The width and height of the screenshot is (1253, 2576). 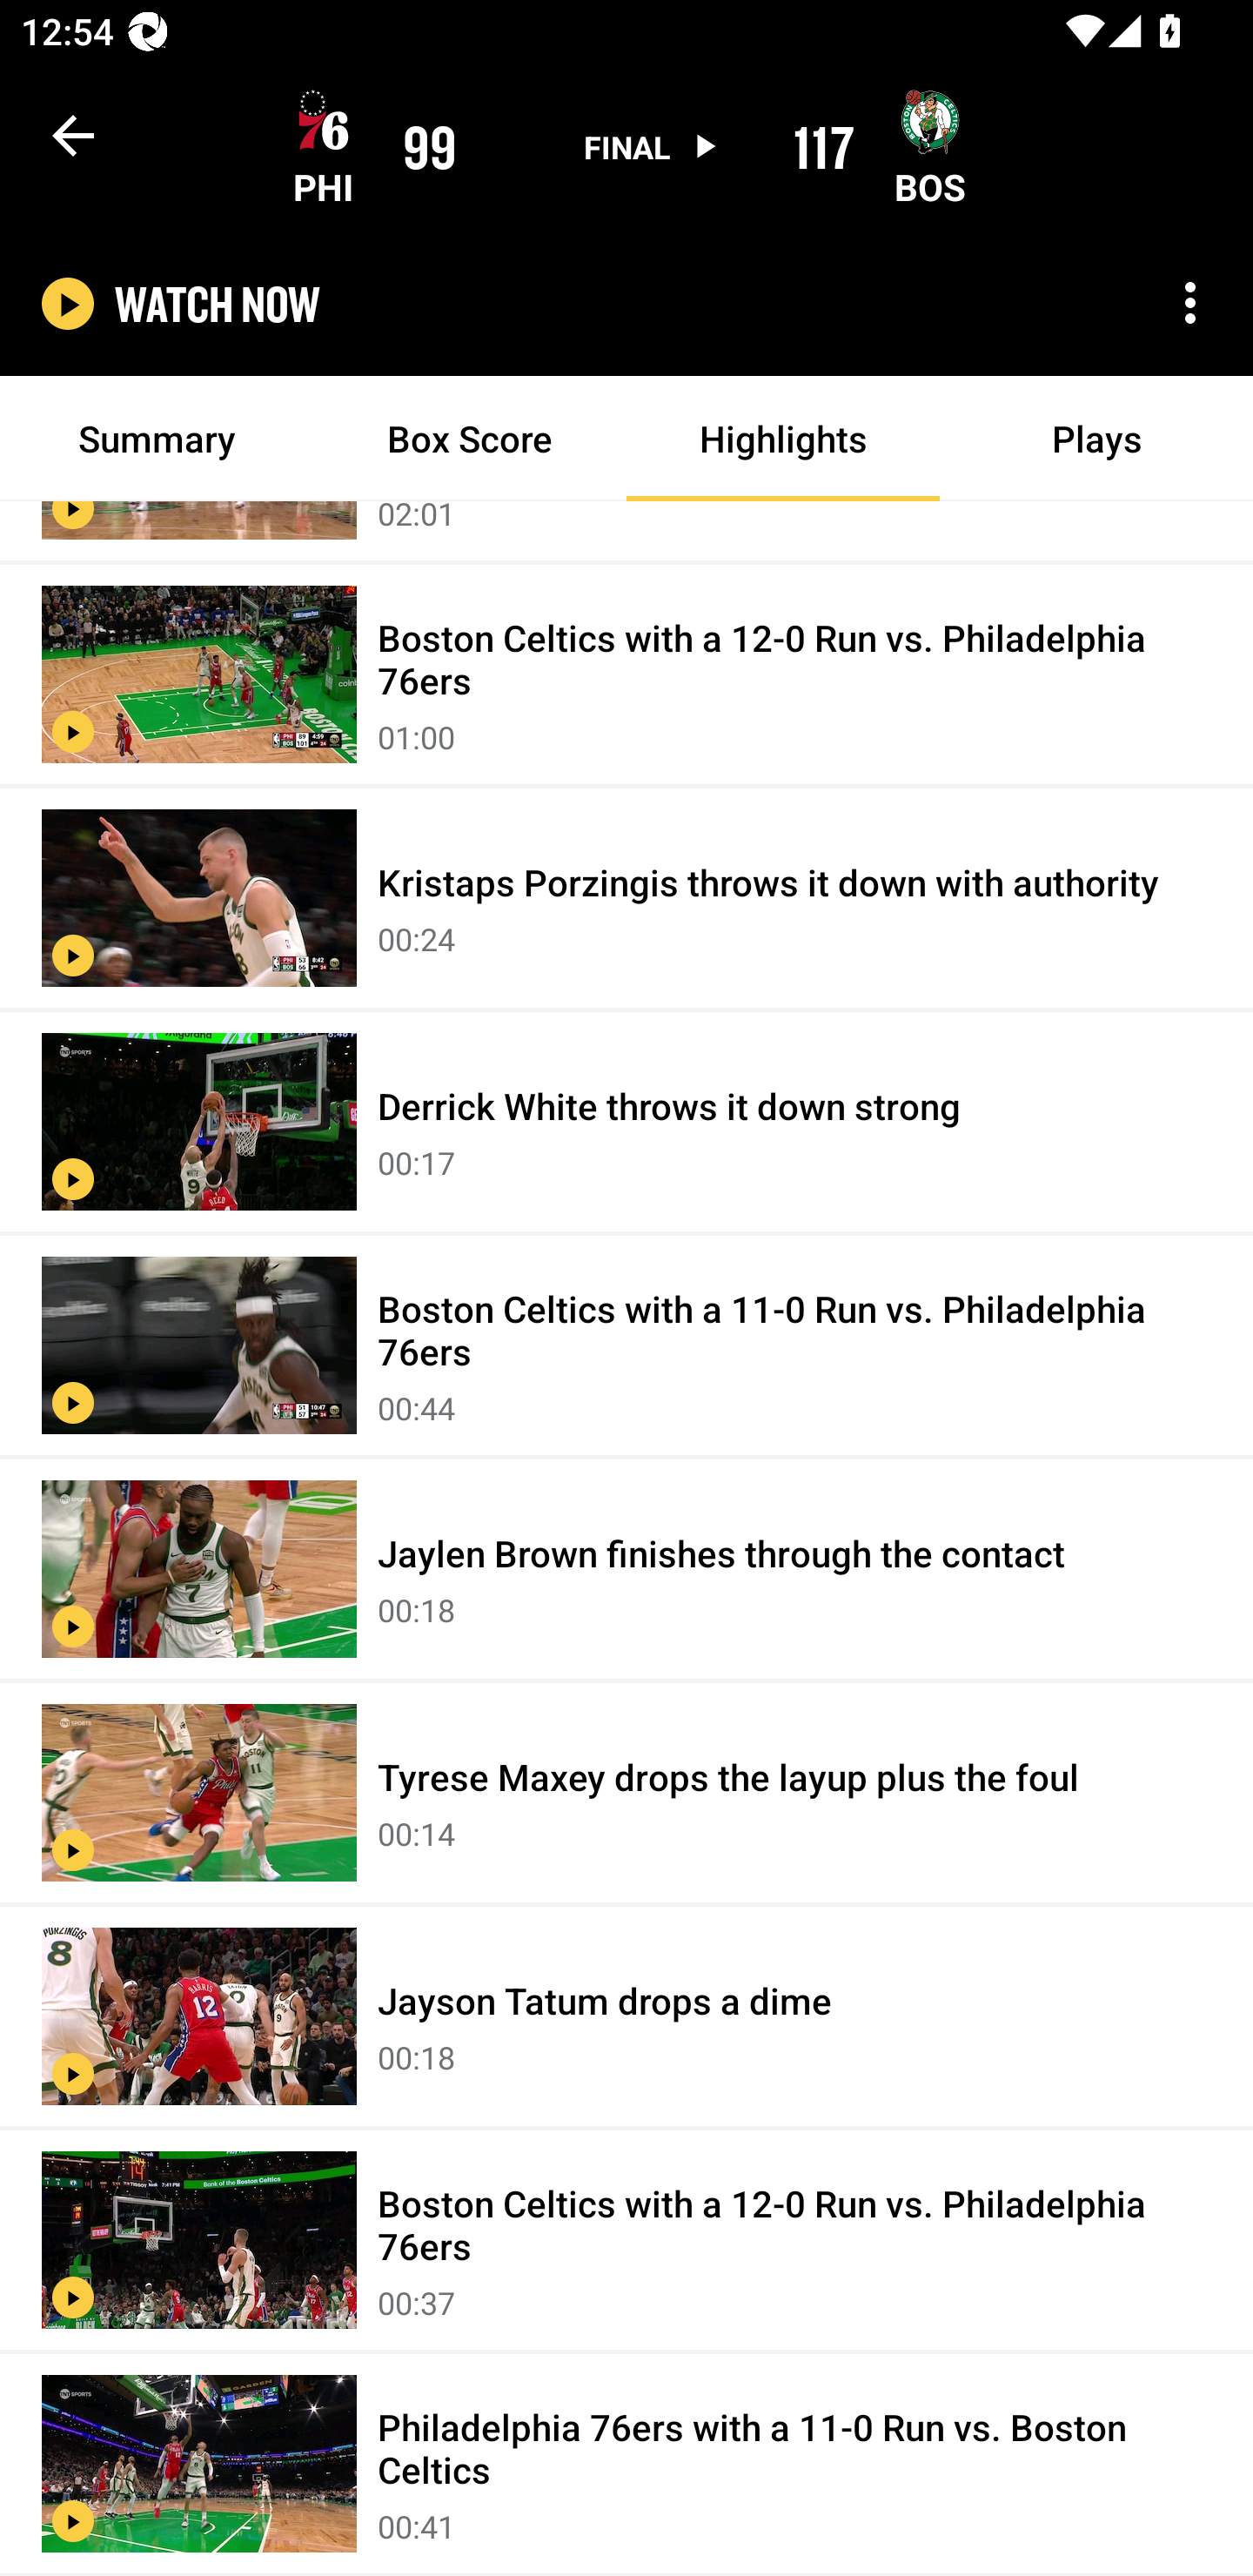 I want to click on WATCH NOW, so click(x=218, y=304).